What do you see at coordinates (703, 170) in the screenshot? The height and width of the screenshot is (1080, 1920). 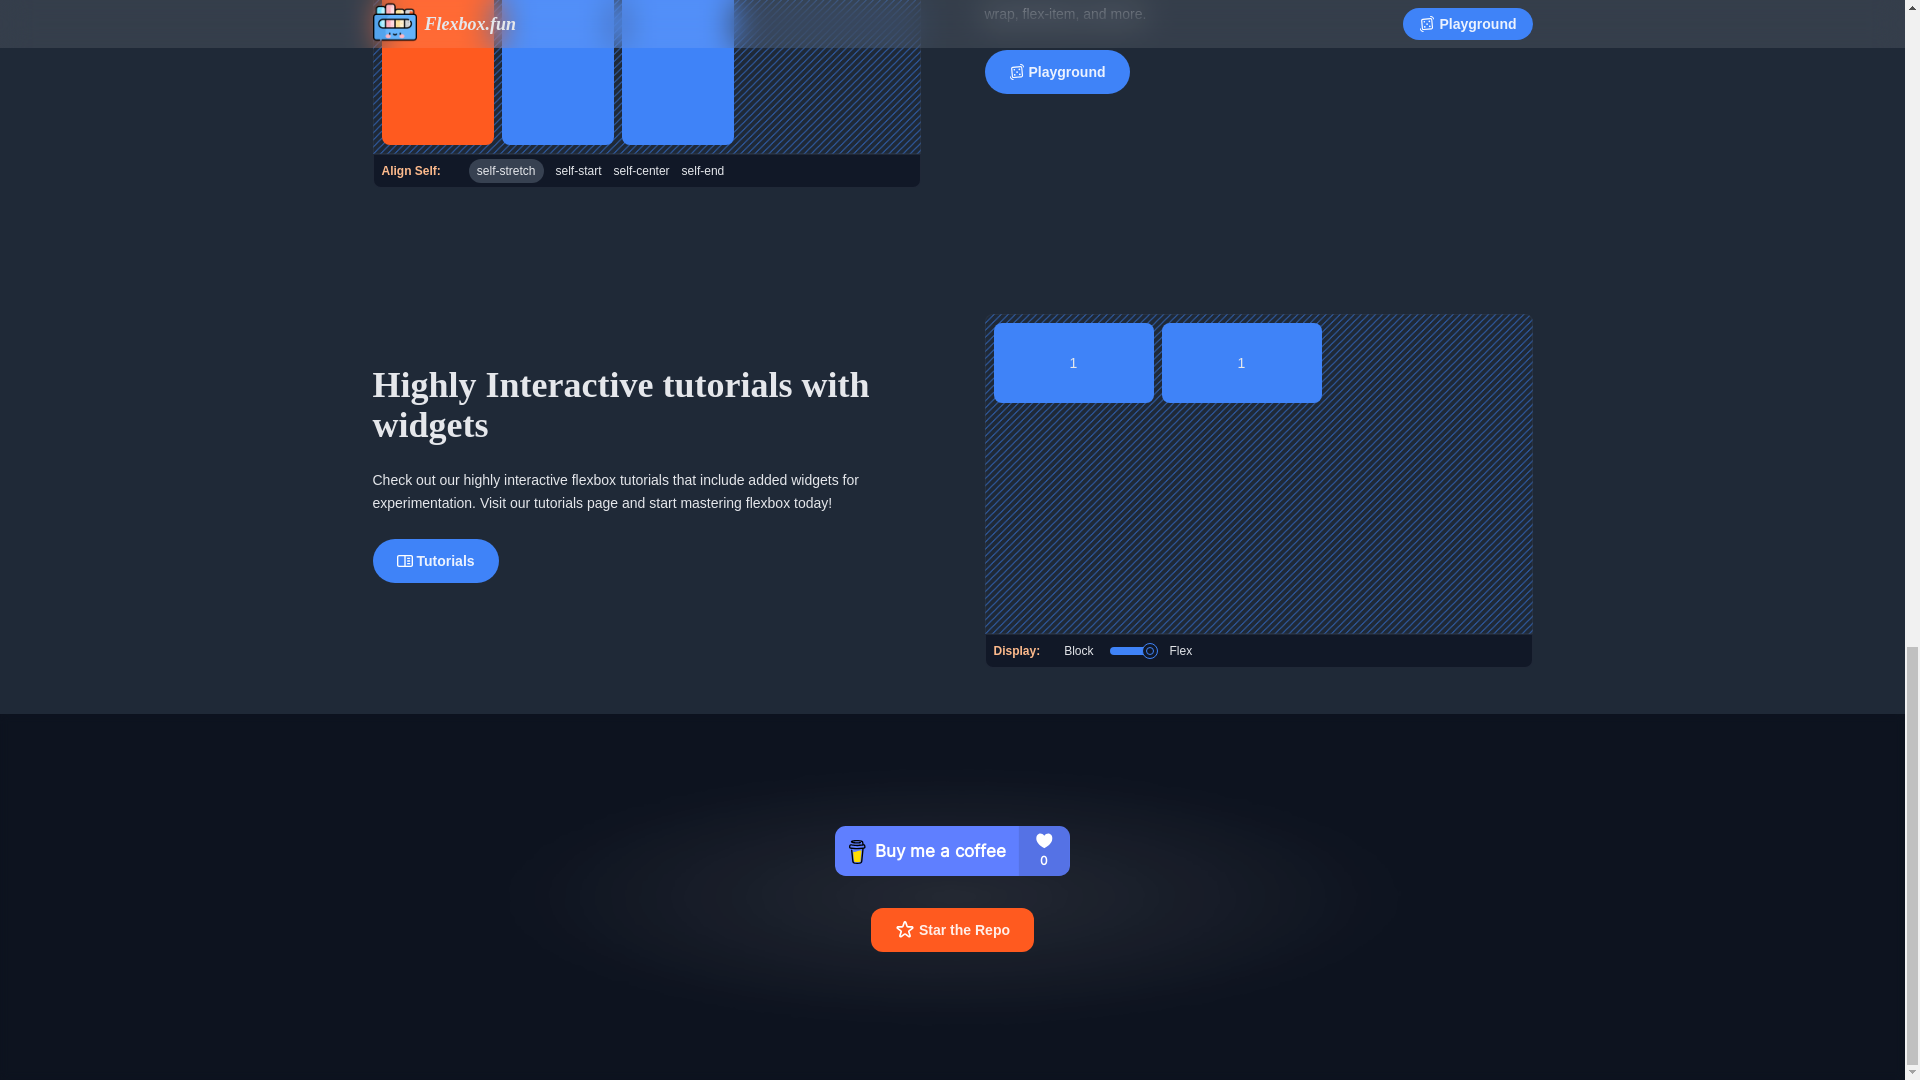 I see `self-end` at bounding box center [703, 170].